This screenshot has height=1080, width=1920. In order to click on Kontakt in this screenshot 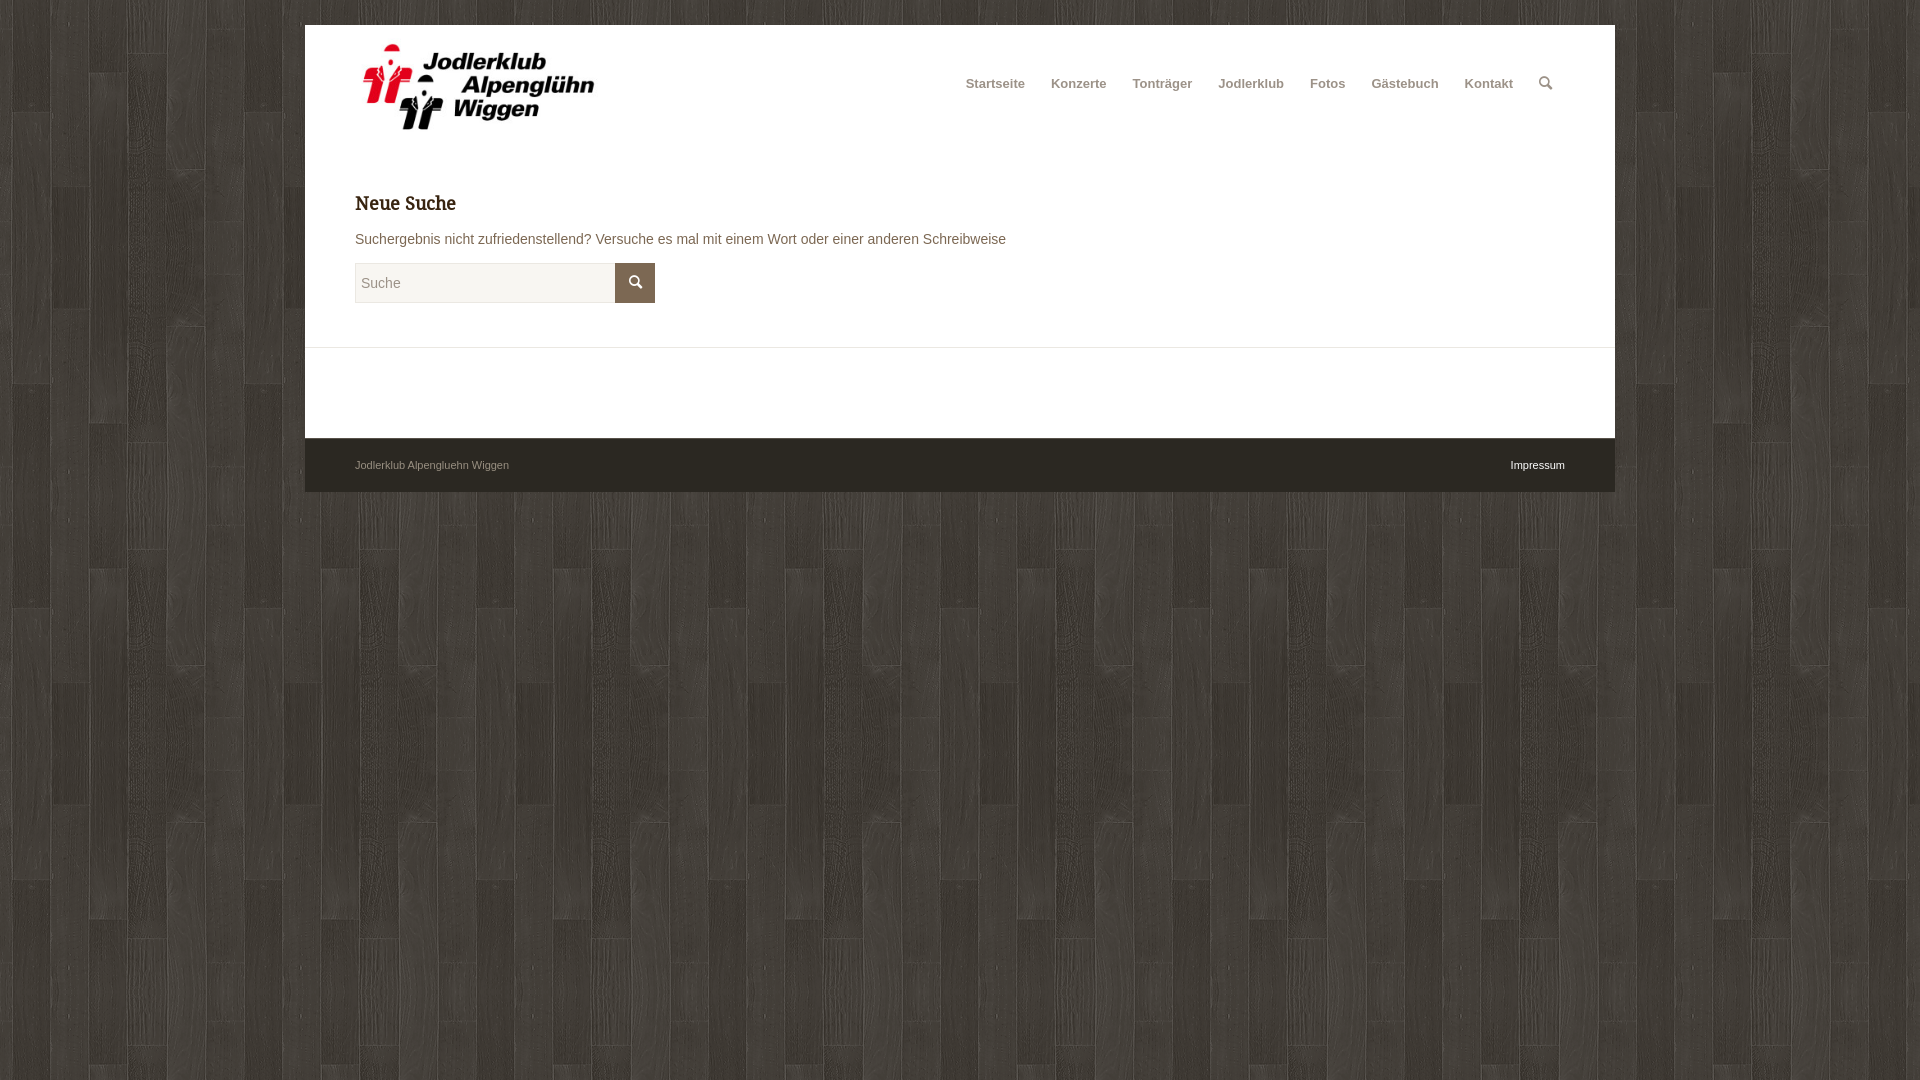, I will do `click(1489, 84)`.